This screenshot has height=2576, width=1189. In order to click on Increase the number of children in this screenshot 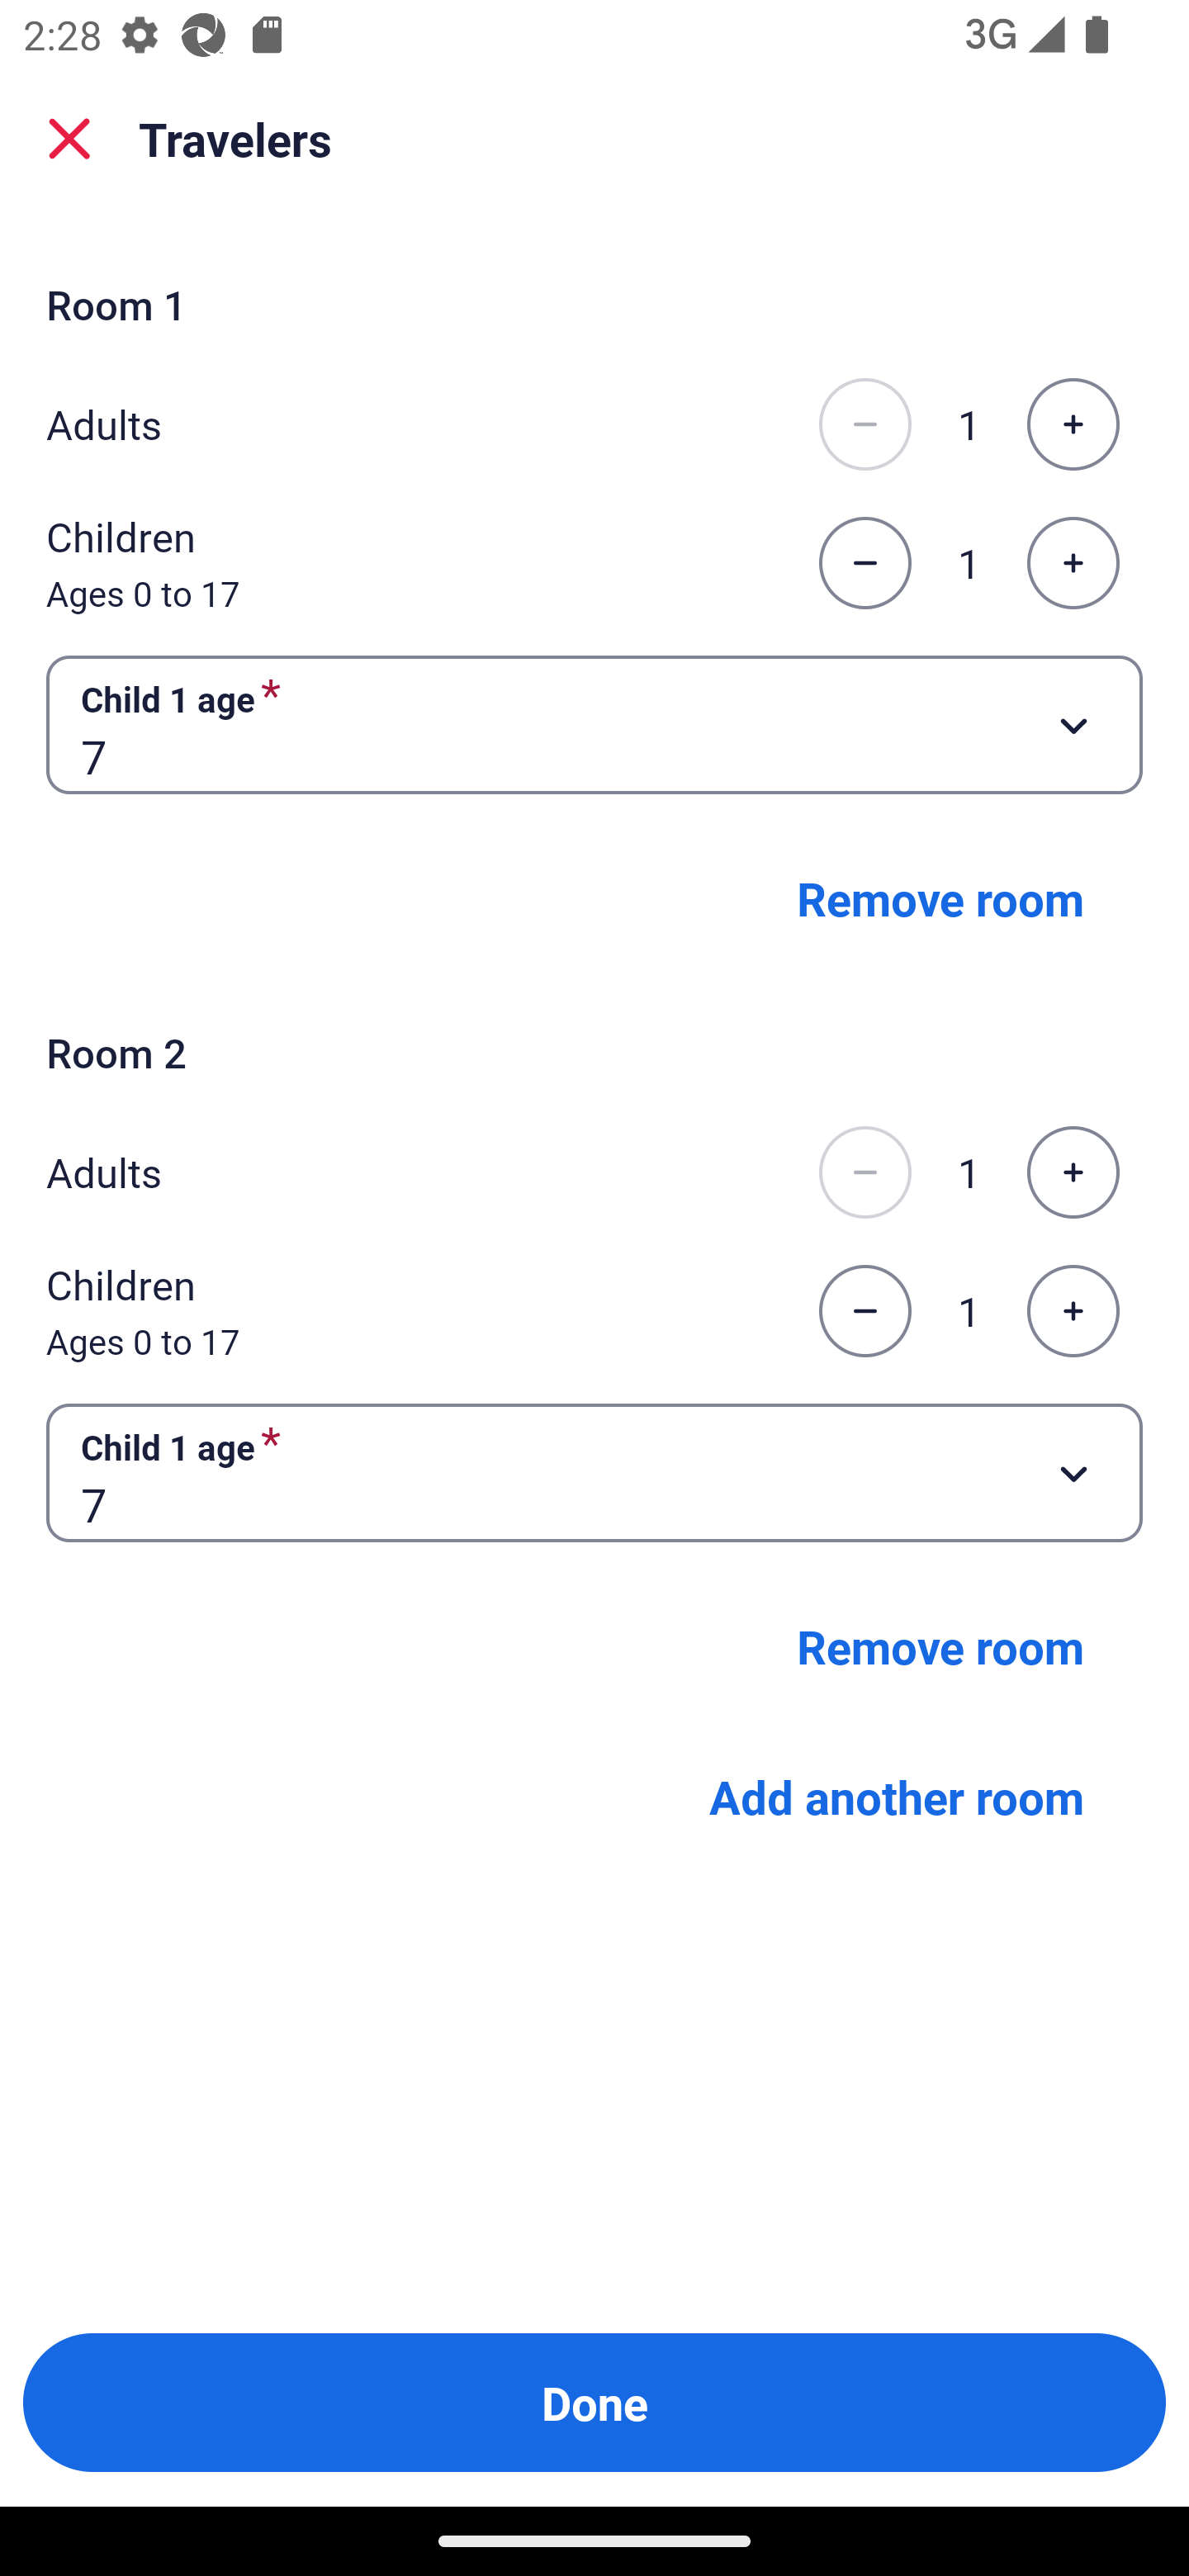, I will do `click(1073, 1311)`.